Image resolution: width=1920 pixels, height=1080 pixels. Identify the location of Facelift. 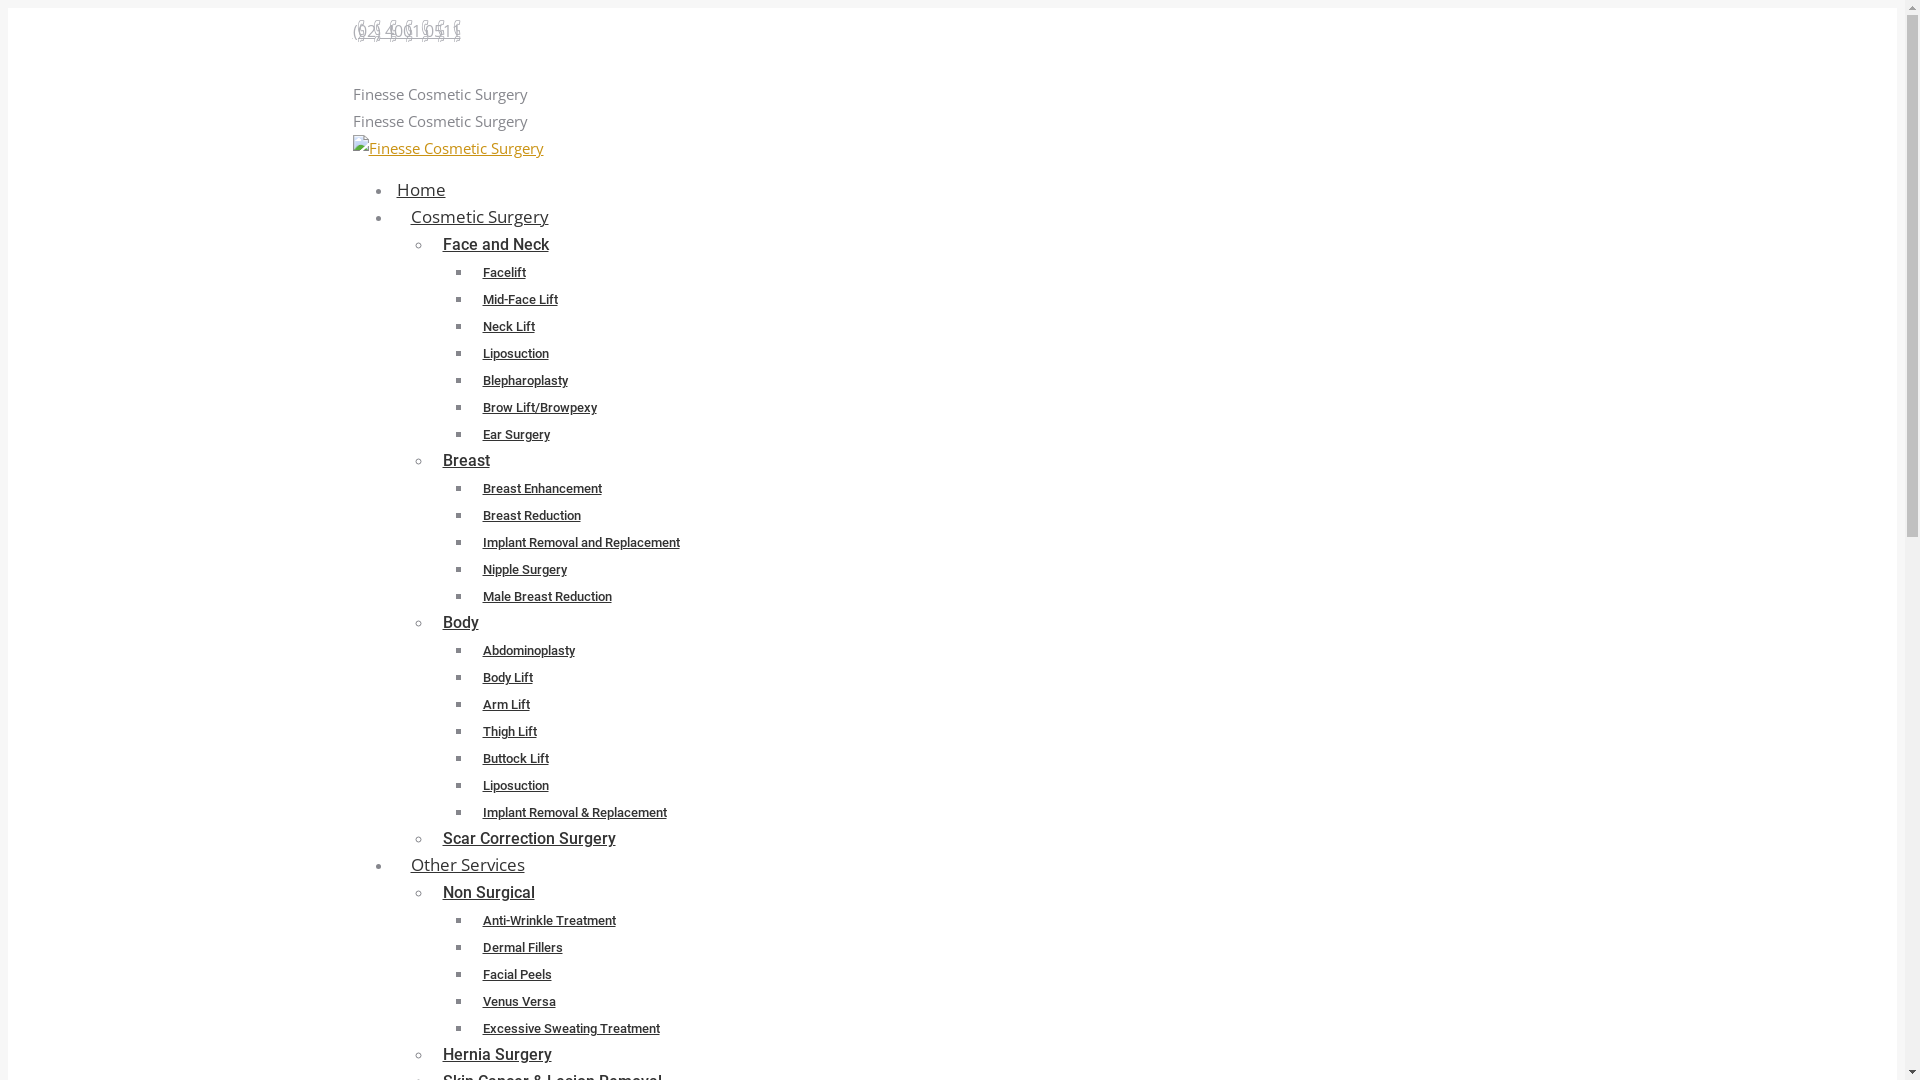
(504, 271).